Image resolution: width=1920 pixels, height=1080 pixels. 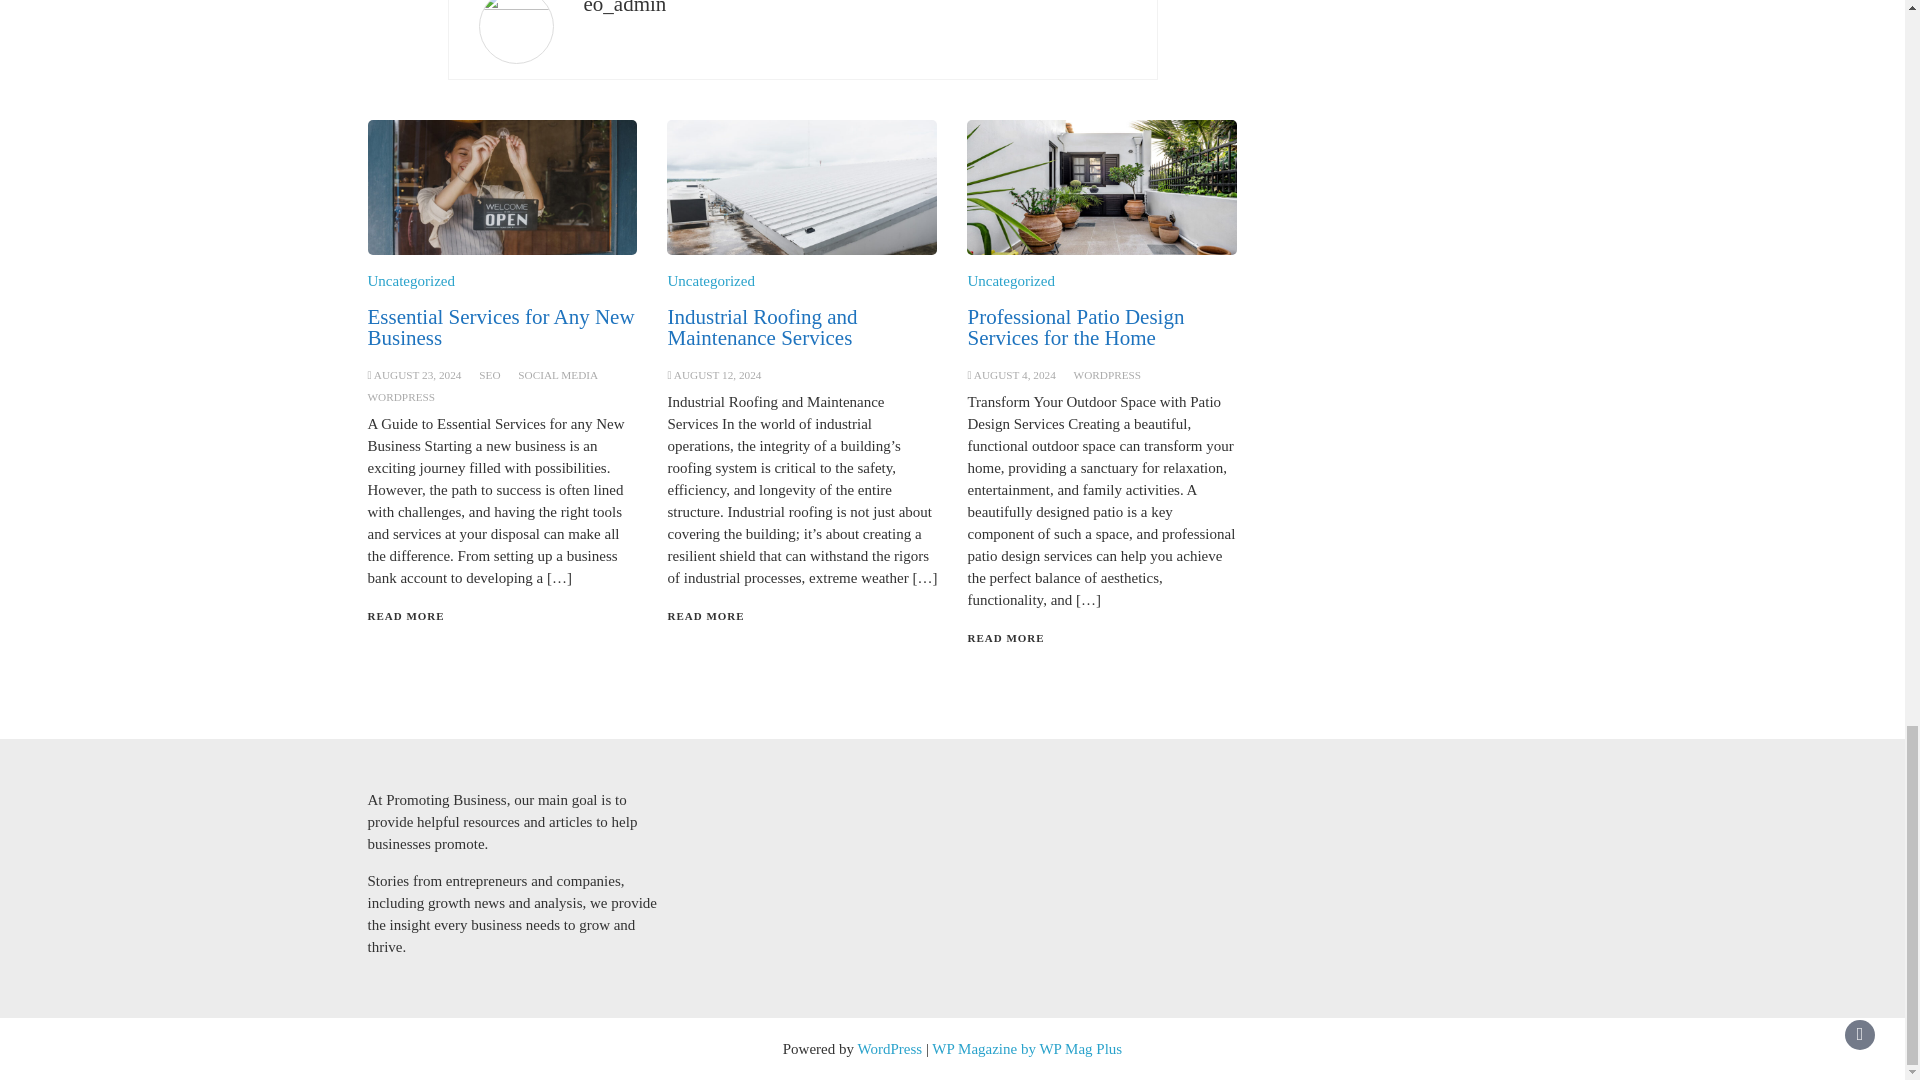 I want to click on Professional Patio Design Services for the Home, so click(x=1076, y=326).